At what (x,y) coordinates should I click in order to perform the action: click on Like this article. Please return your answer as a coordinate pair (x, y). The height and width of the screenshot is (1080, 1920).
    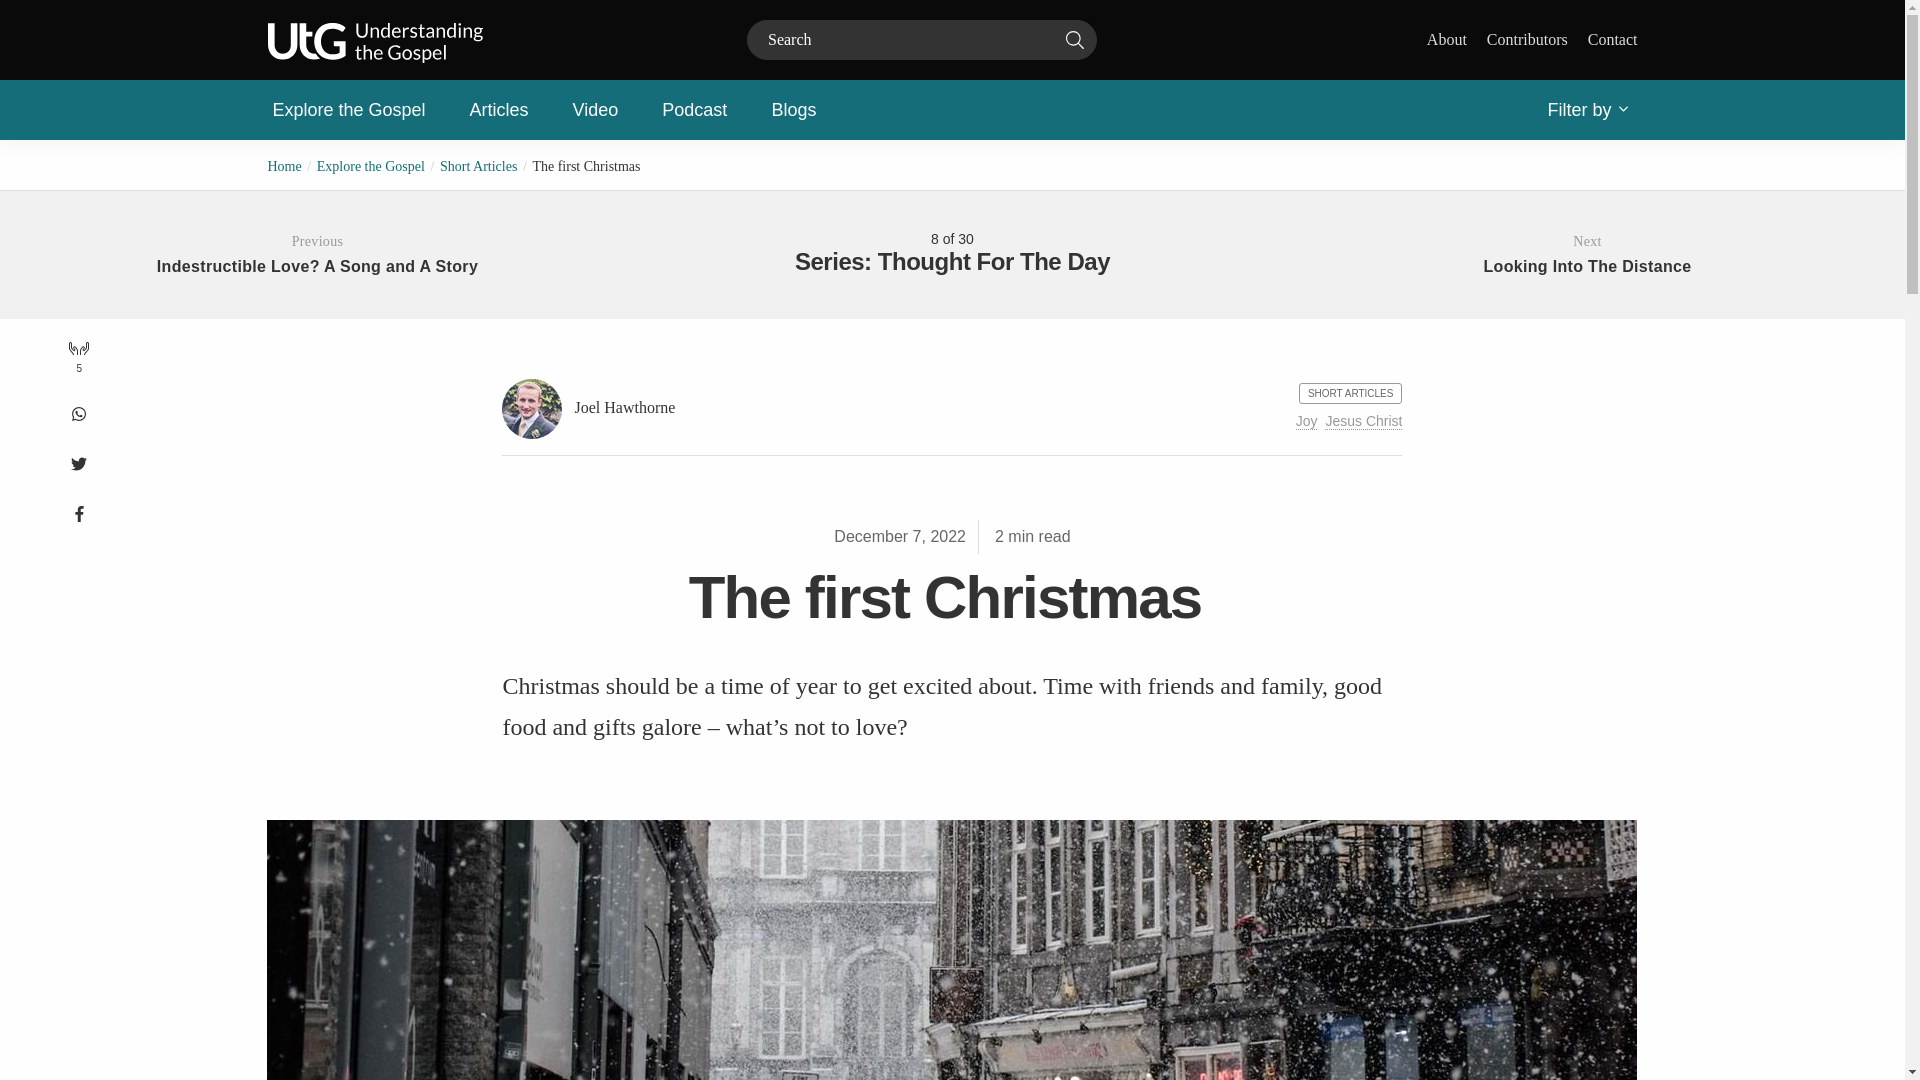
    Looking at the image, I should click on (78, 359).